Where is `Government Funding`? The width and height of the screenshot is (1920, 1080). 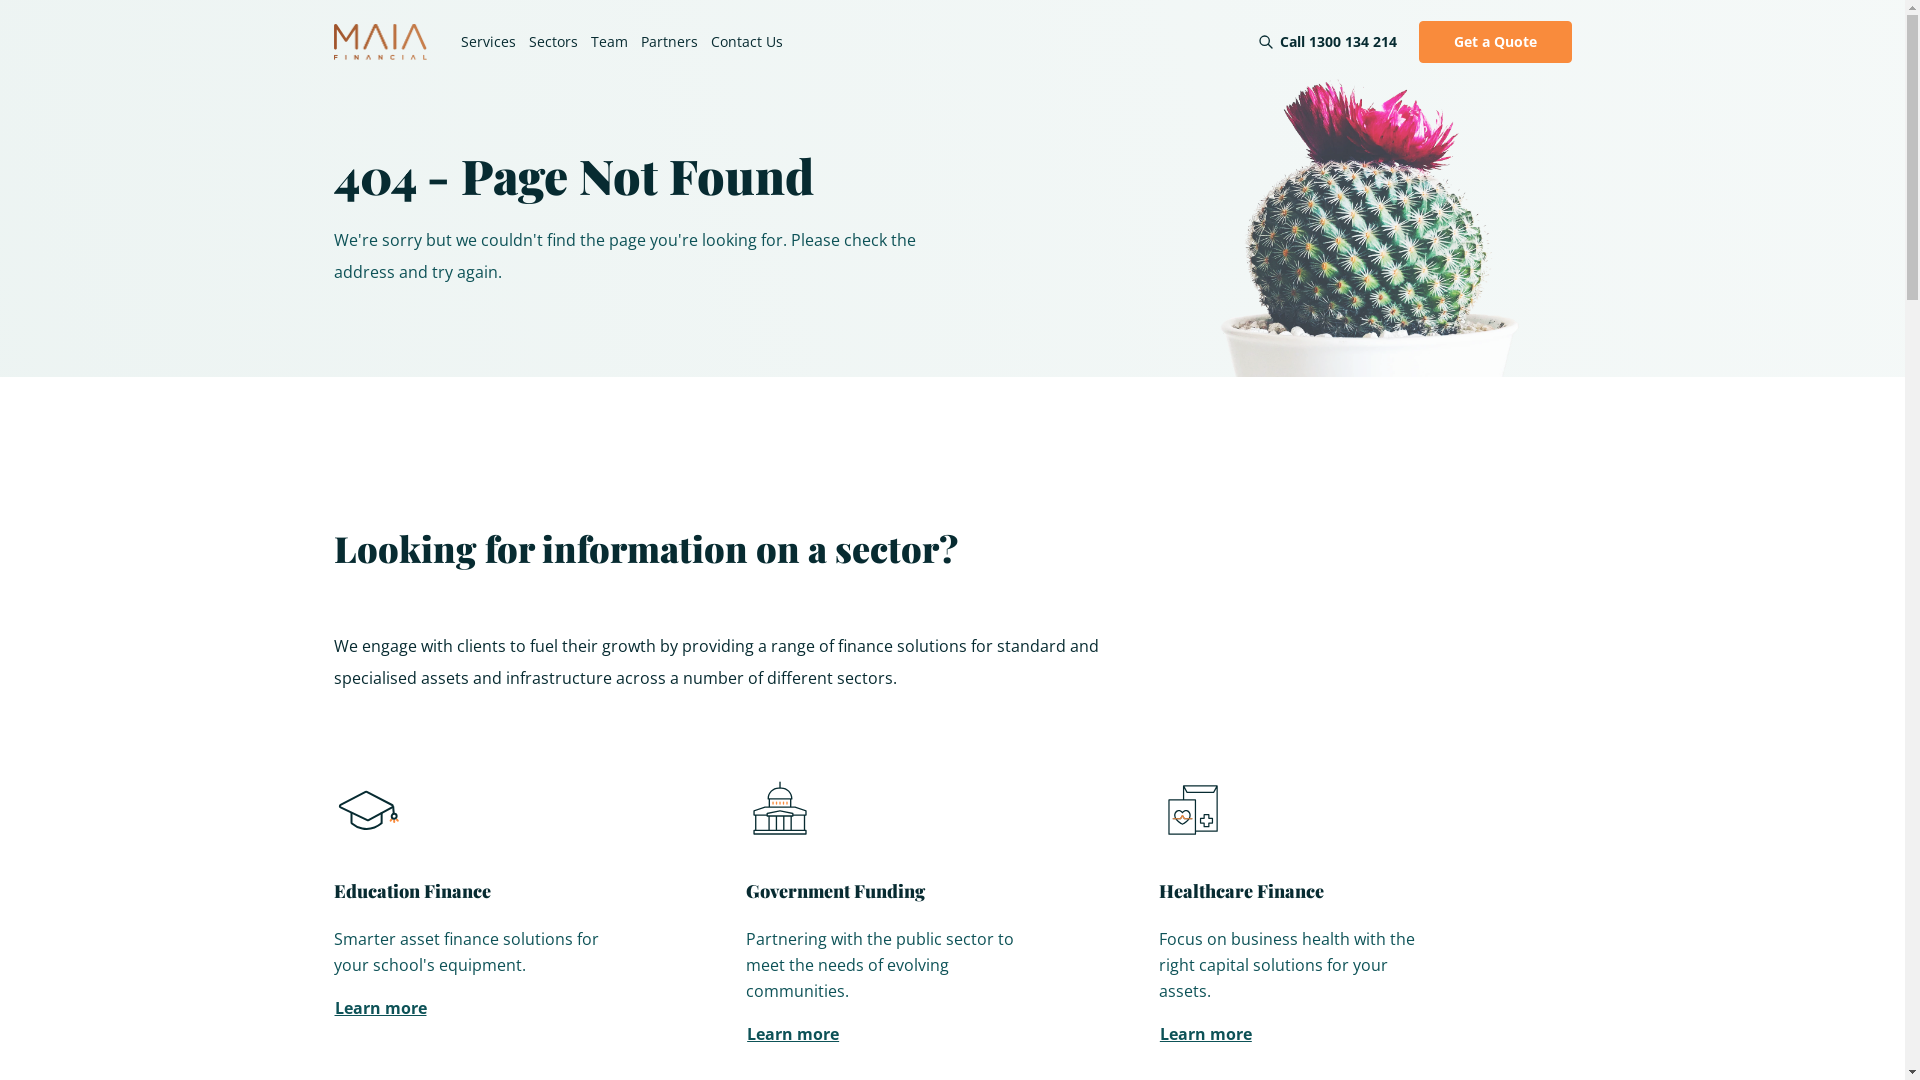 Government Funding is located at coordinates (836, 891).